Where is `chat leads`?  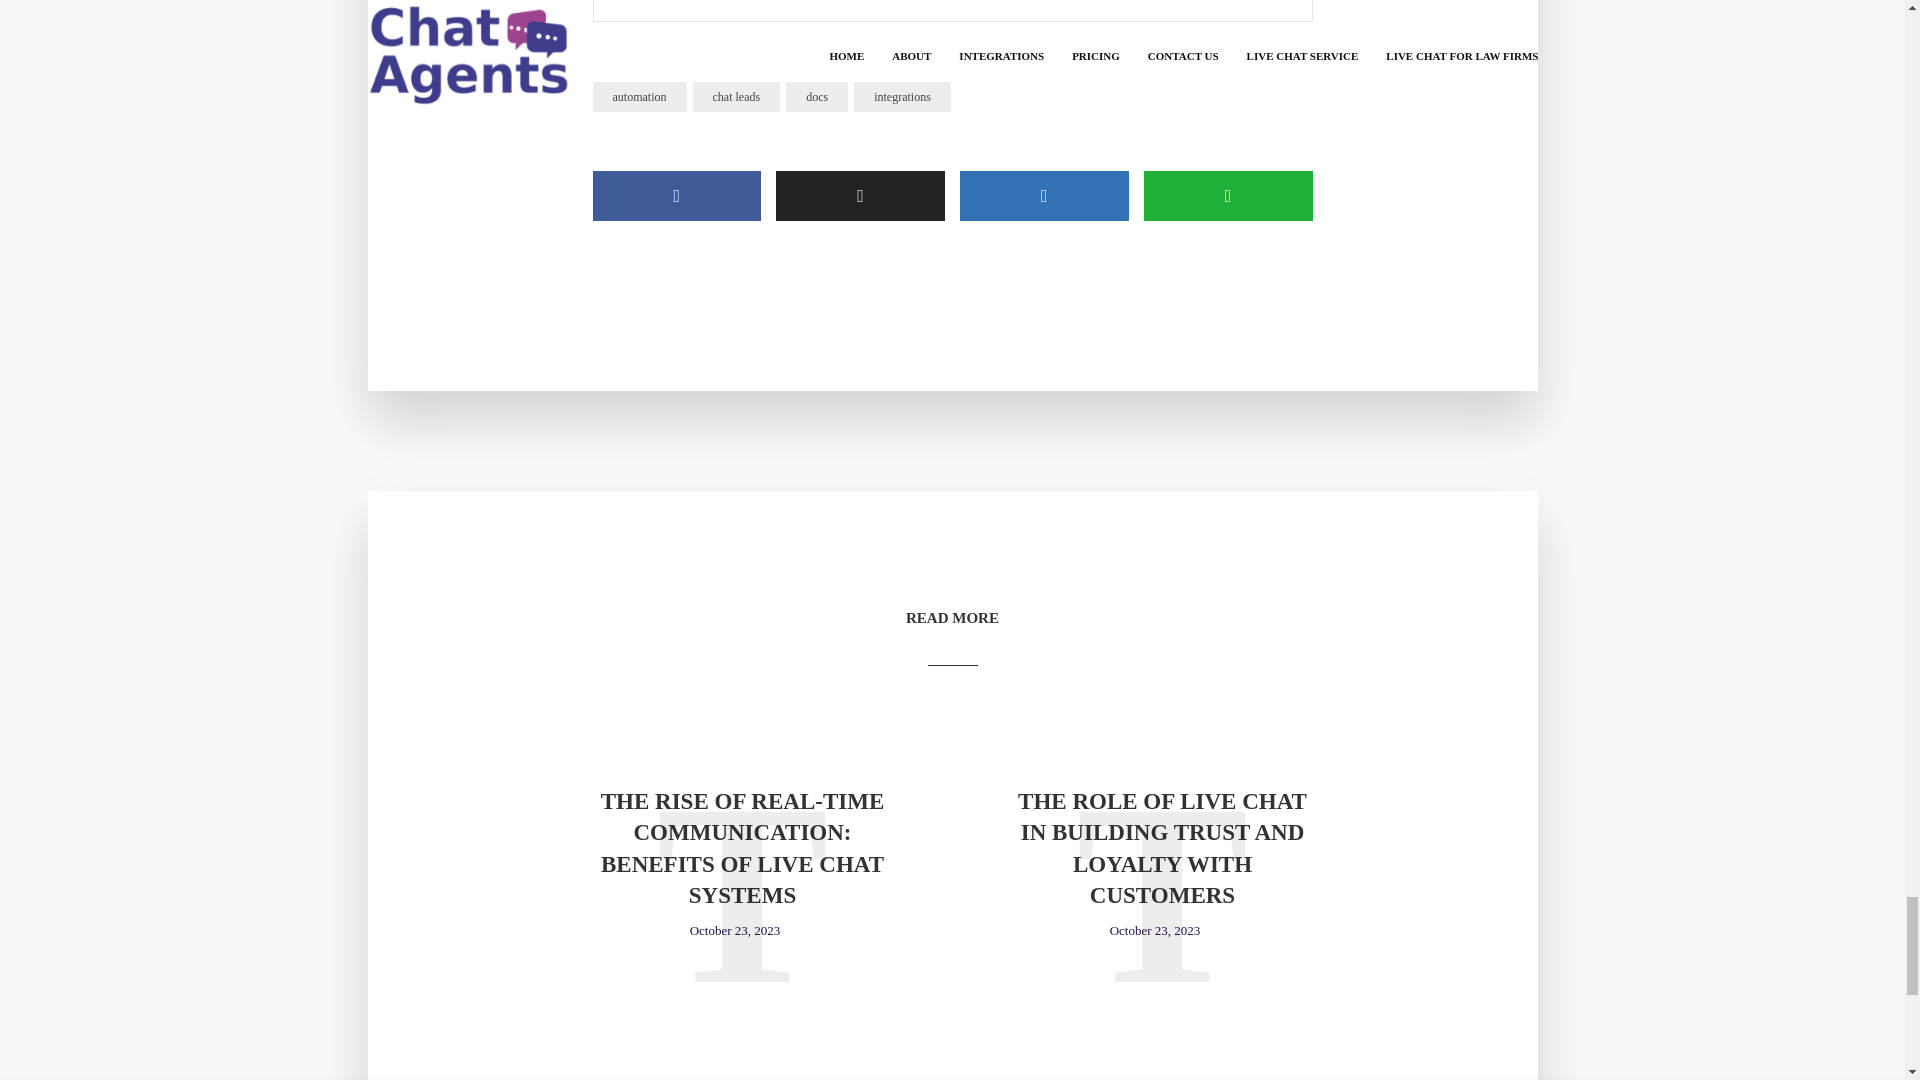
chat leads is located at coordinates (735, 97).